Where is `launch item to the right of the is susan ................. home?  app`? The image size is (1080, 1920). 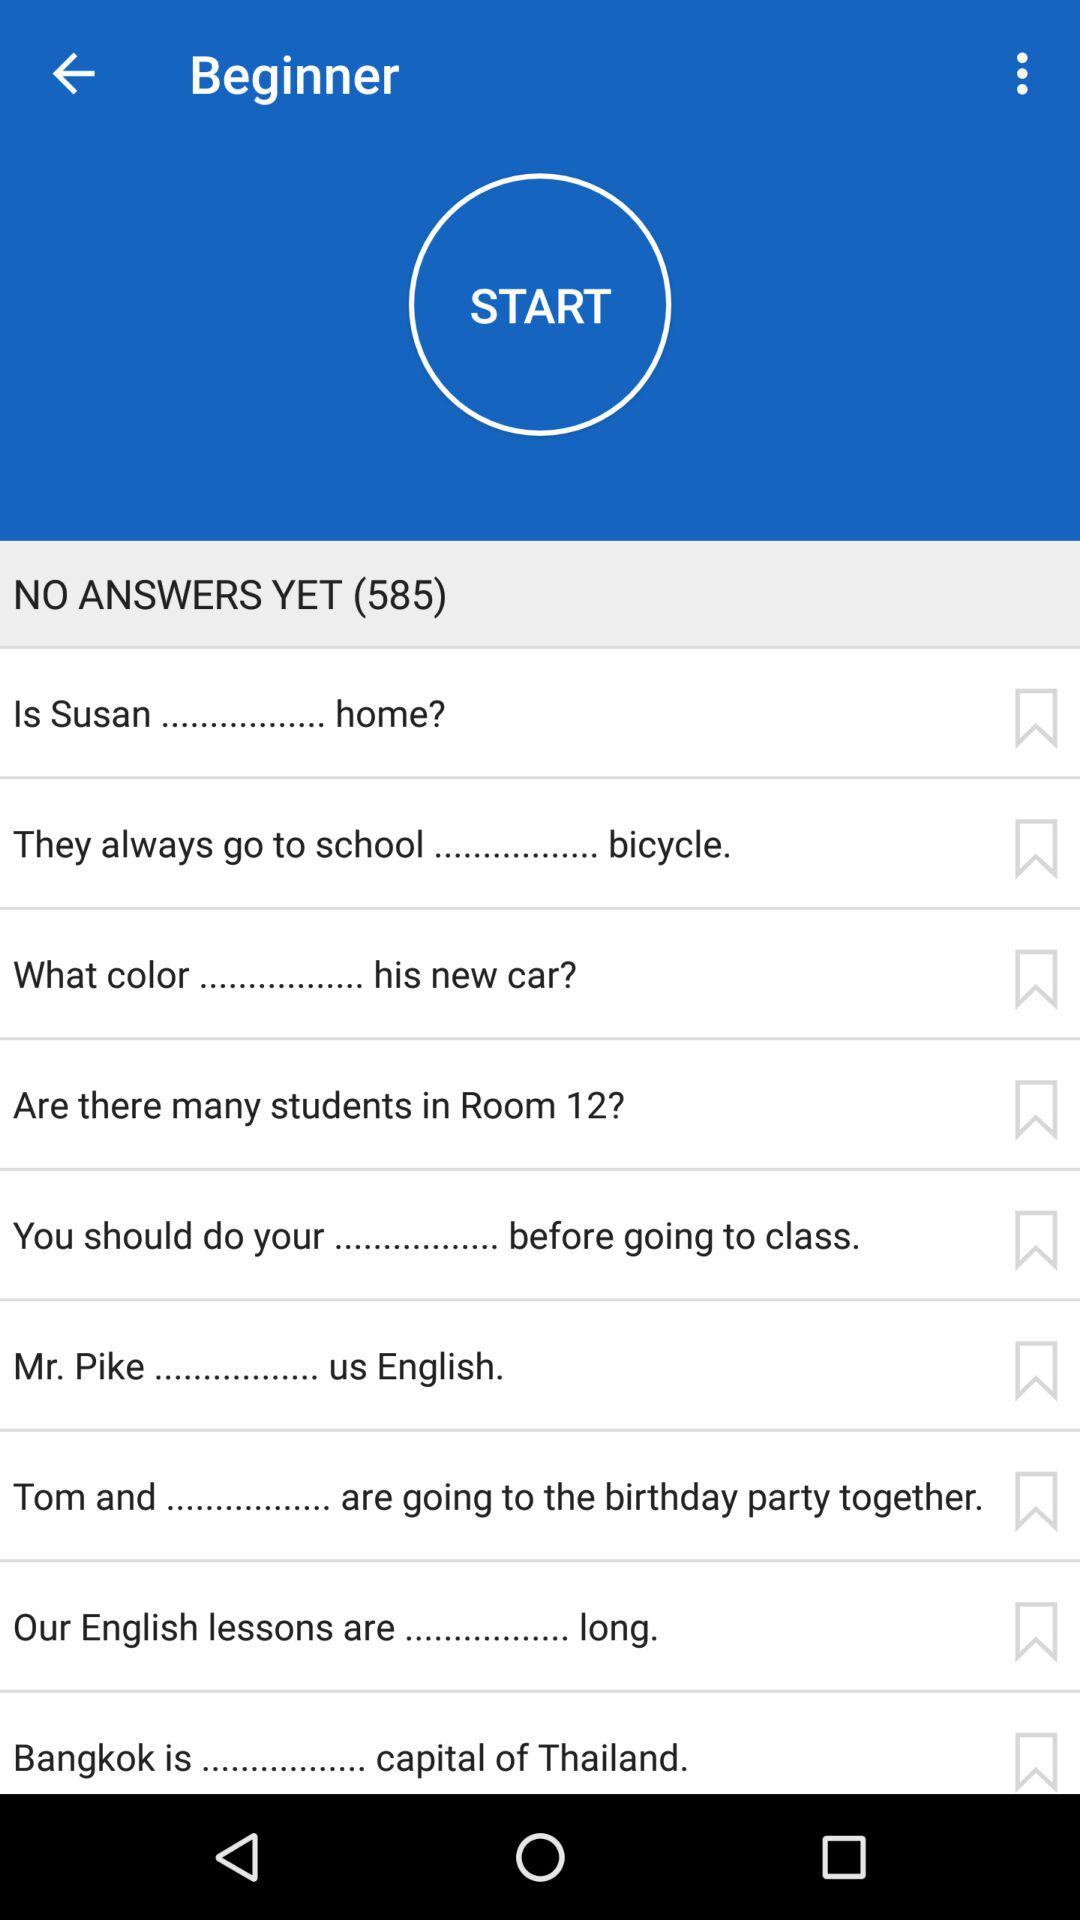 launch item to the right of the is susan ................. home?  app is located at coordinates (1035, 718).